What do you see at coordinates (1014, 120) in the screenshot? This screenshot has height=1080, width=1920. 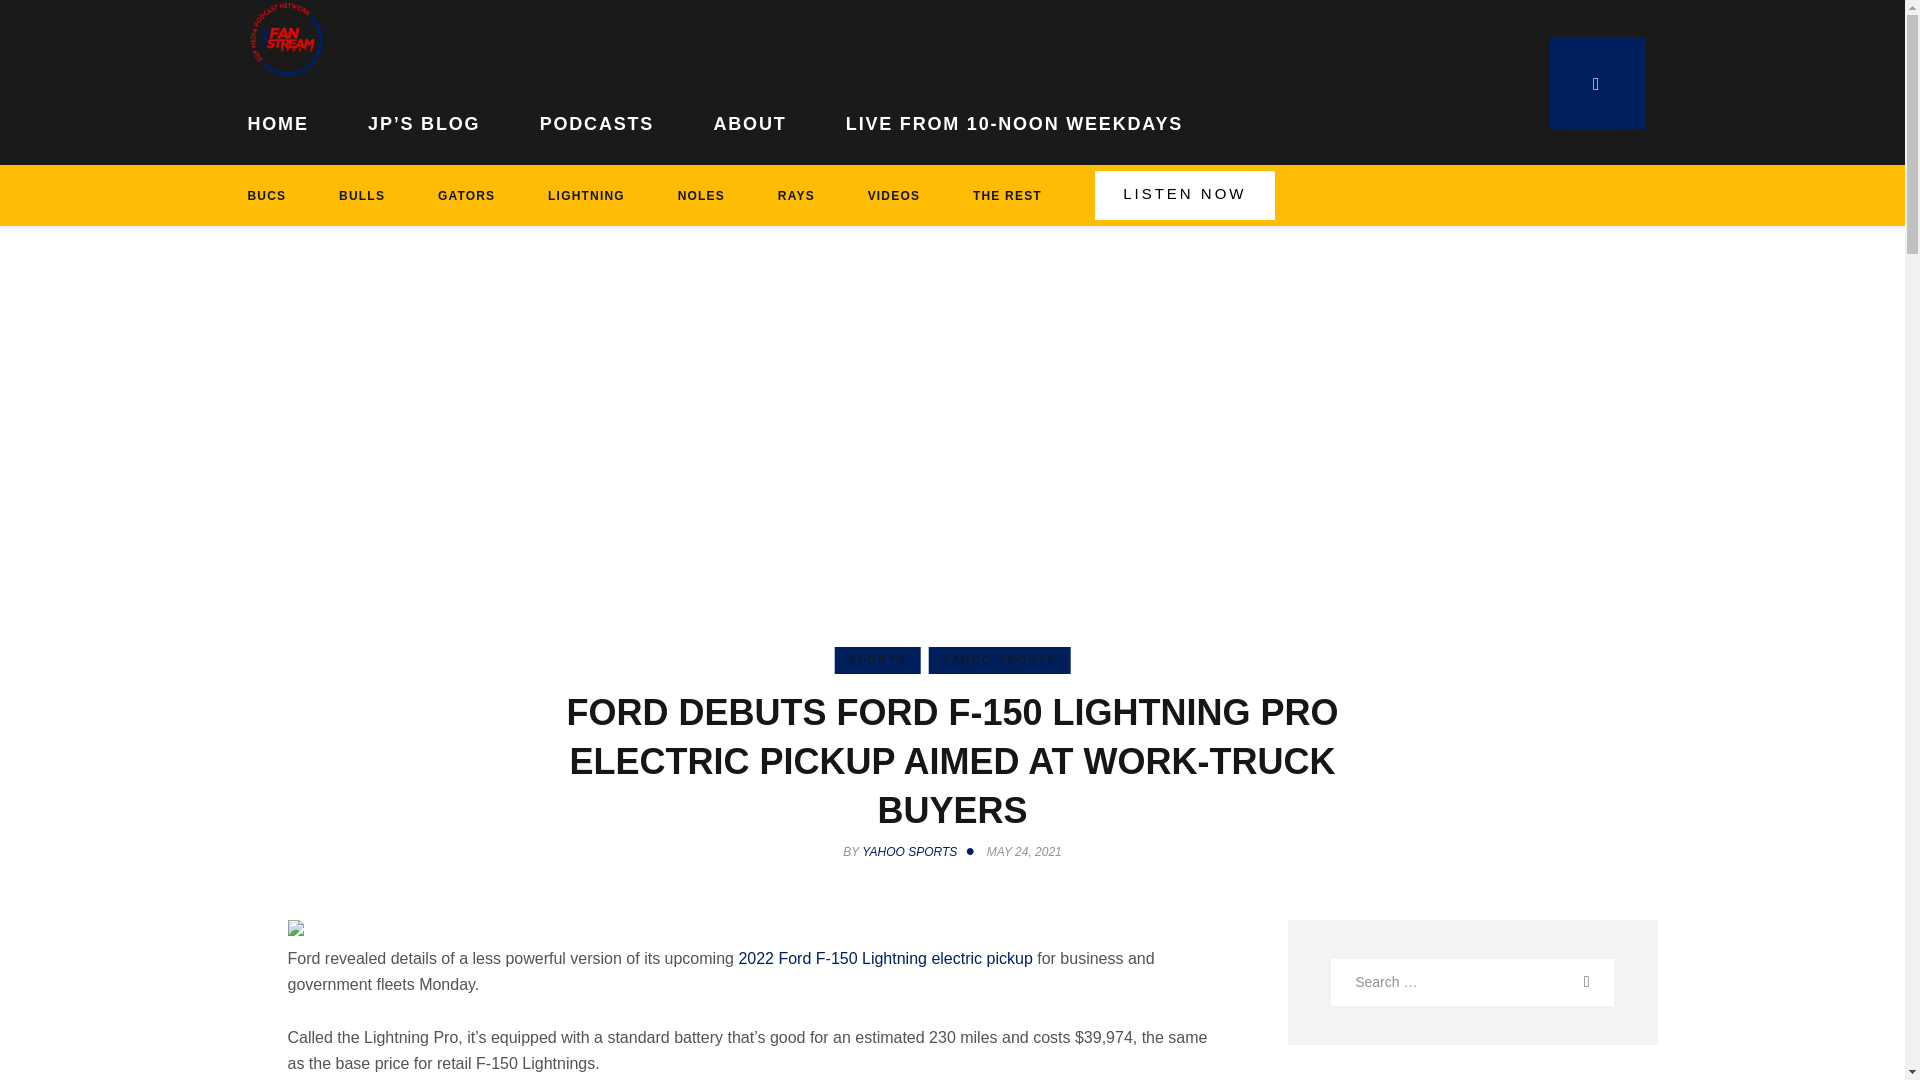 I see `LIVE FROM 10-NOON WEEKDAYS` at bounding box center [1014, 120].